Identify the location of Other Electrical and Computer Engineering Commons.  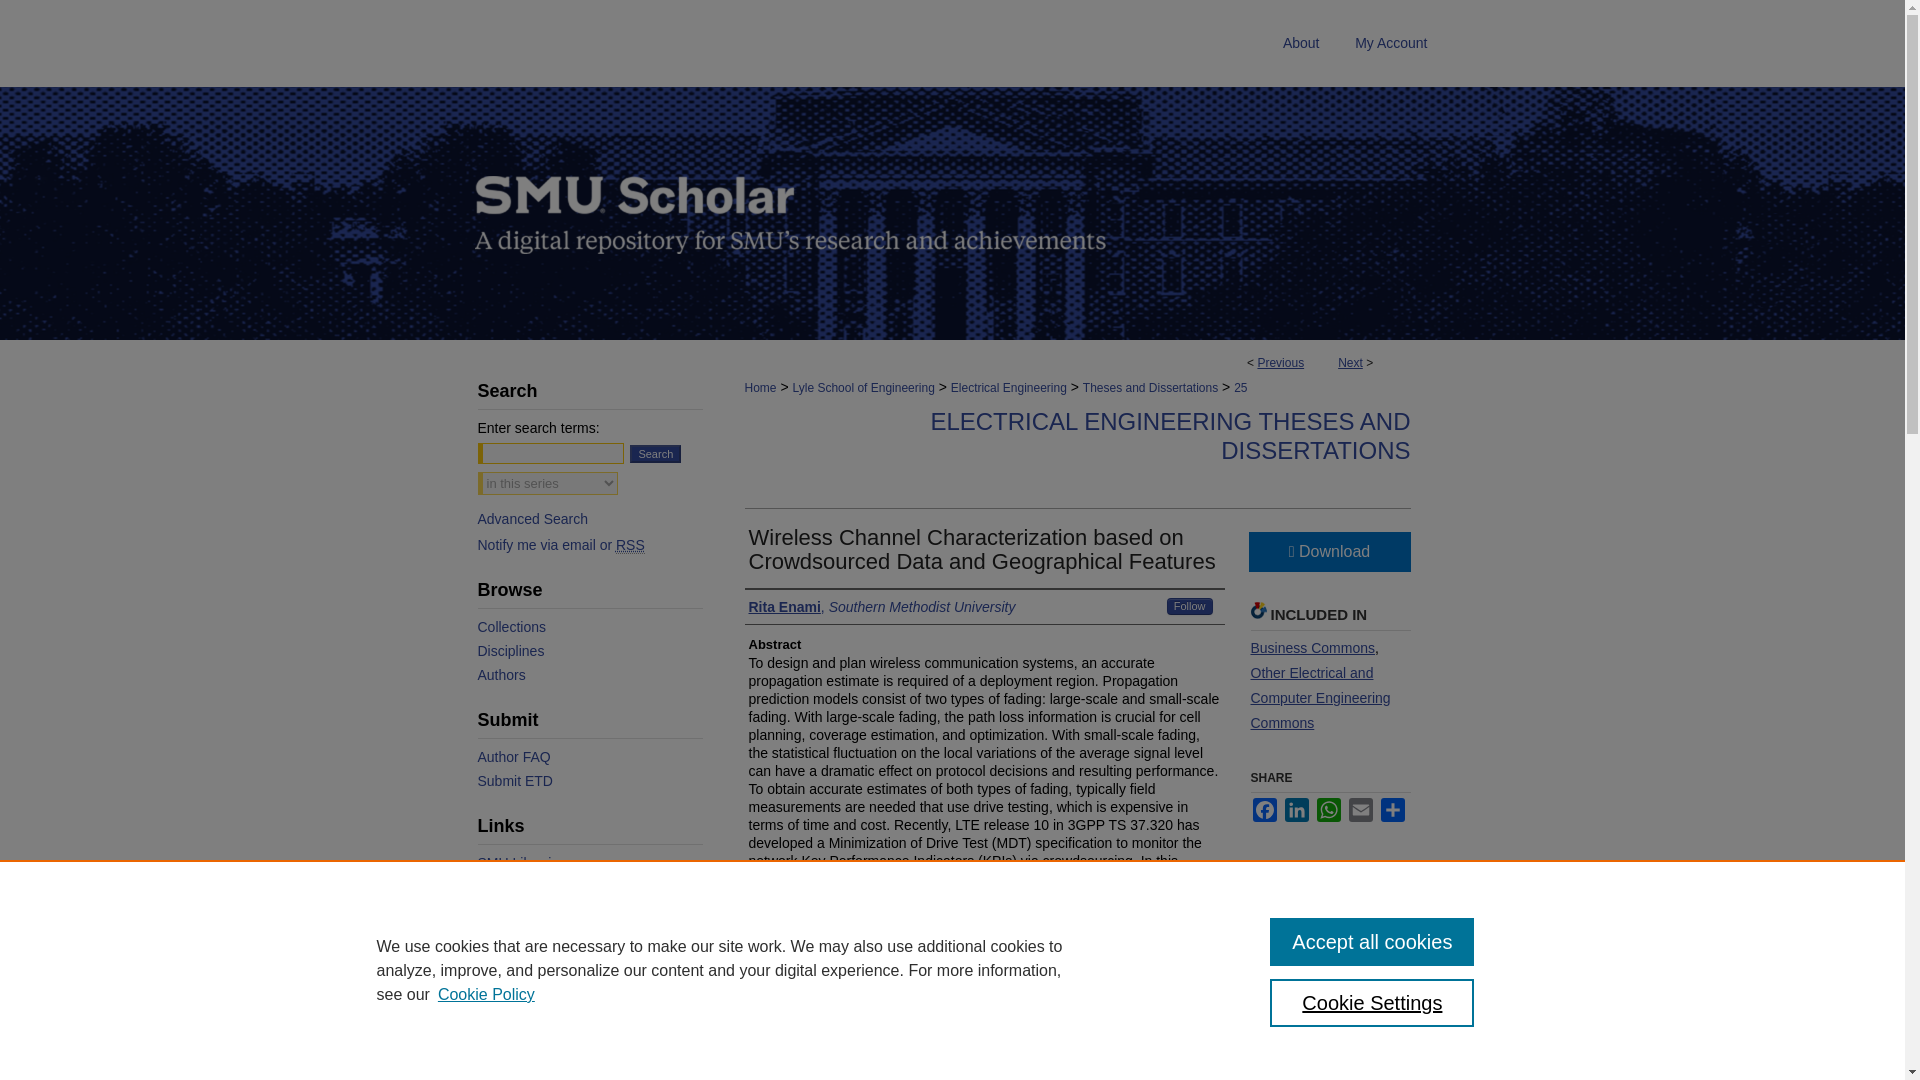
(1320, 698).